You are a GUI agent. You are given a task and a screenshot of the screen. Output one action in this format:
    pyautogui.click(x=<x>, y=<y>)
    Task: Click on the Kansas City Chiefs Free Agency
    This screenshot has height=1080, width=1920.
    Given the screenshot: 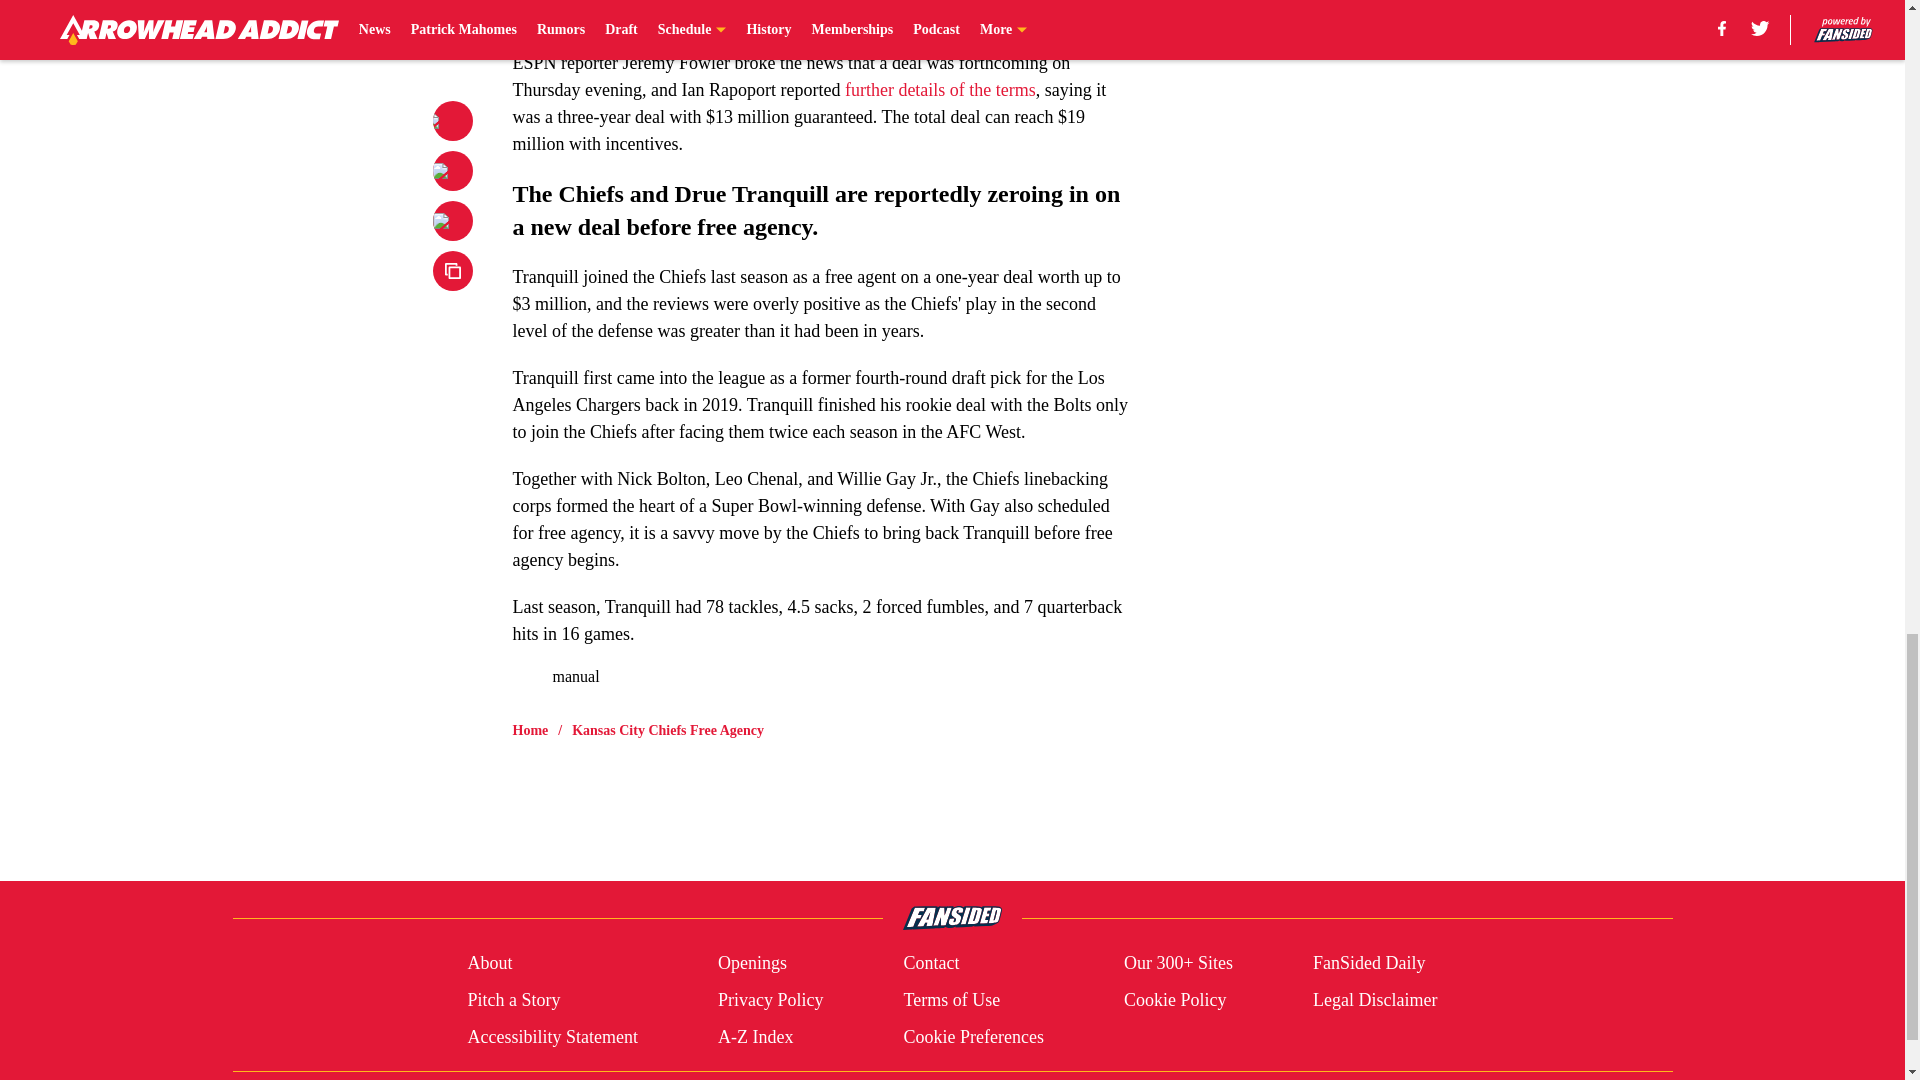 What is the action you would take?
    pyautogui.click(x=668, y=730)
    